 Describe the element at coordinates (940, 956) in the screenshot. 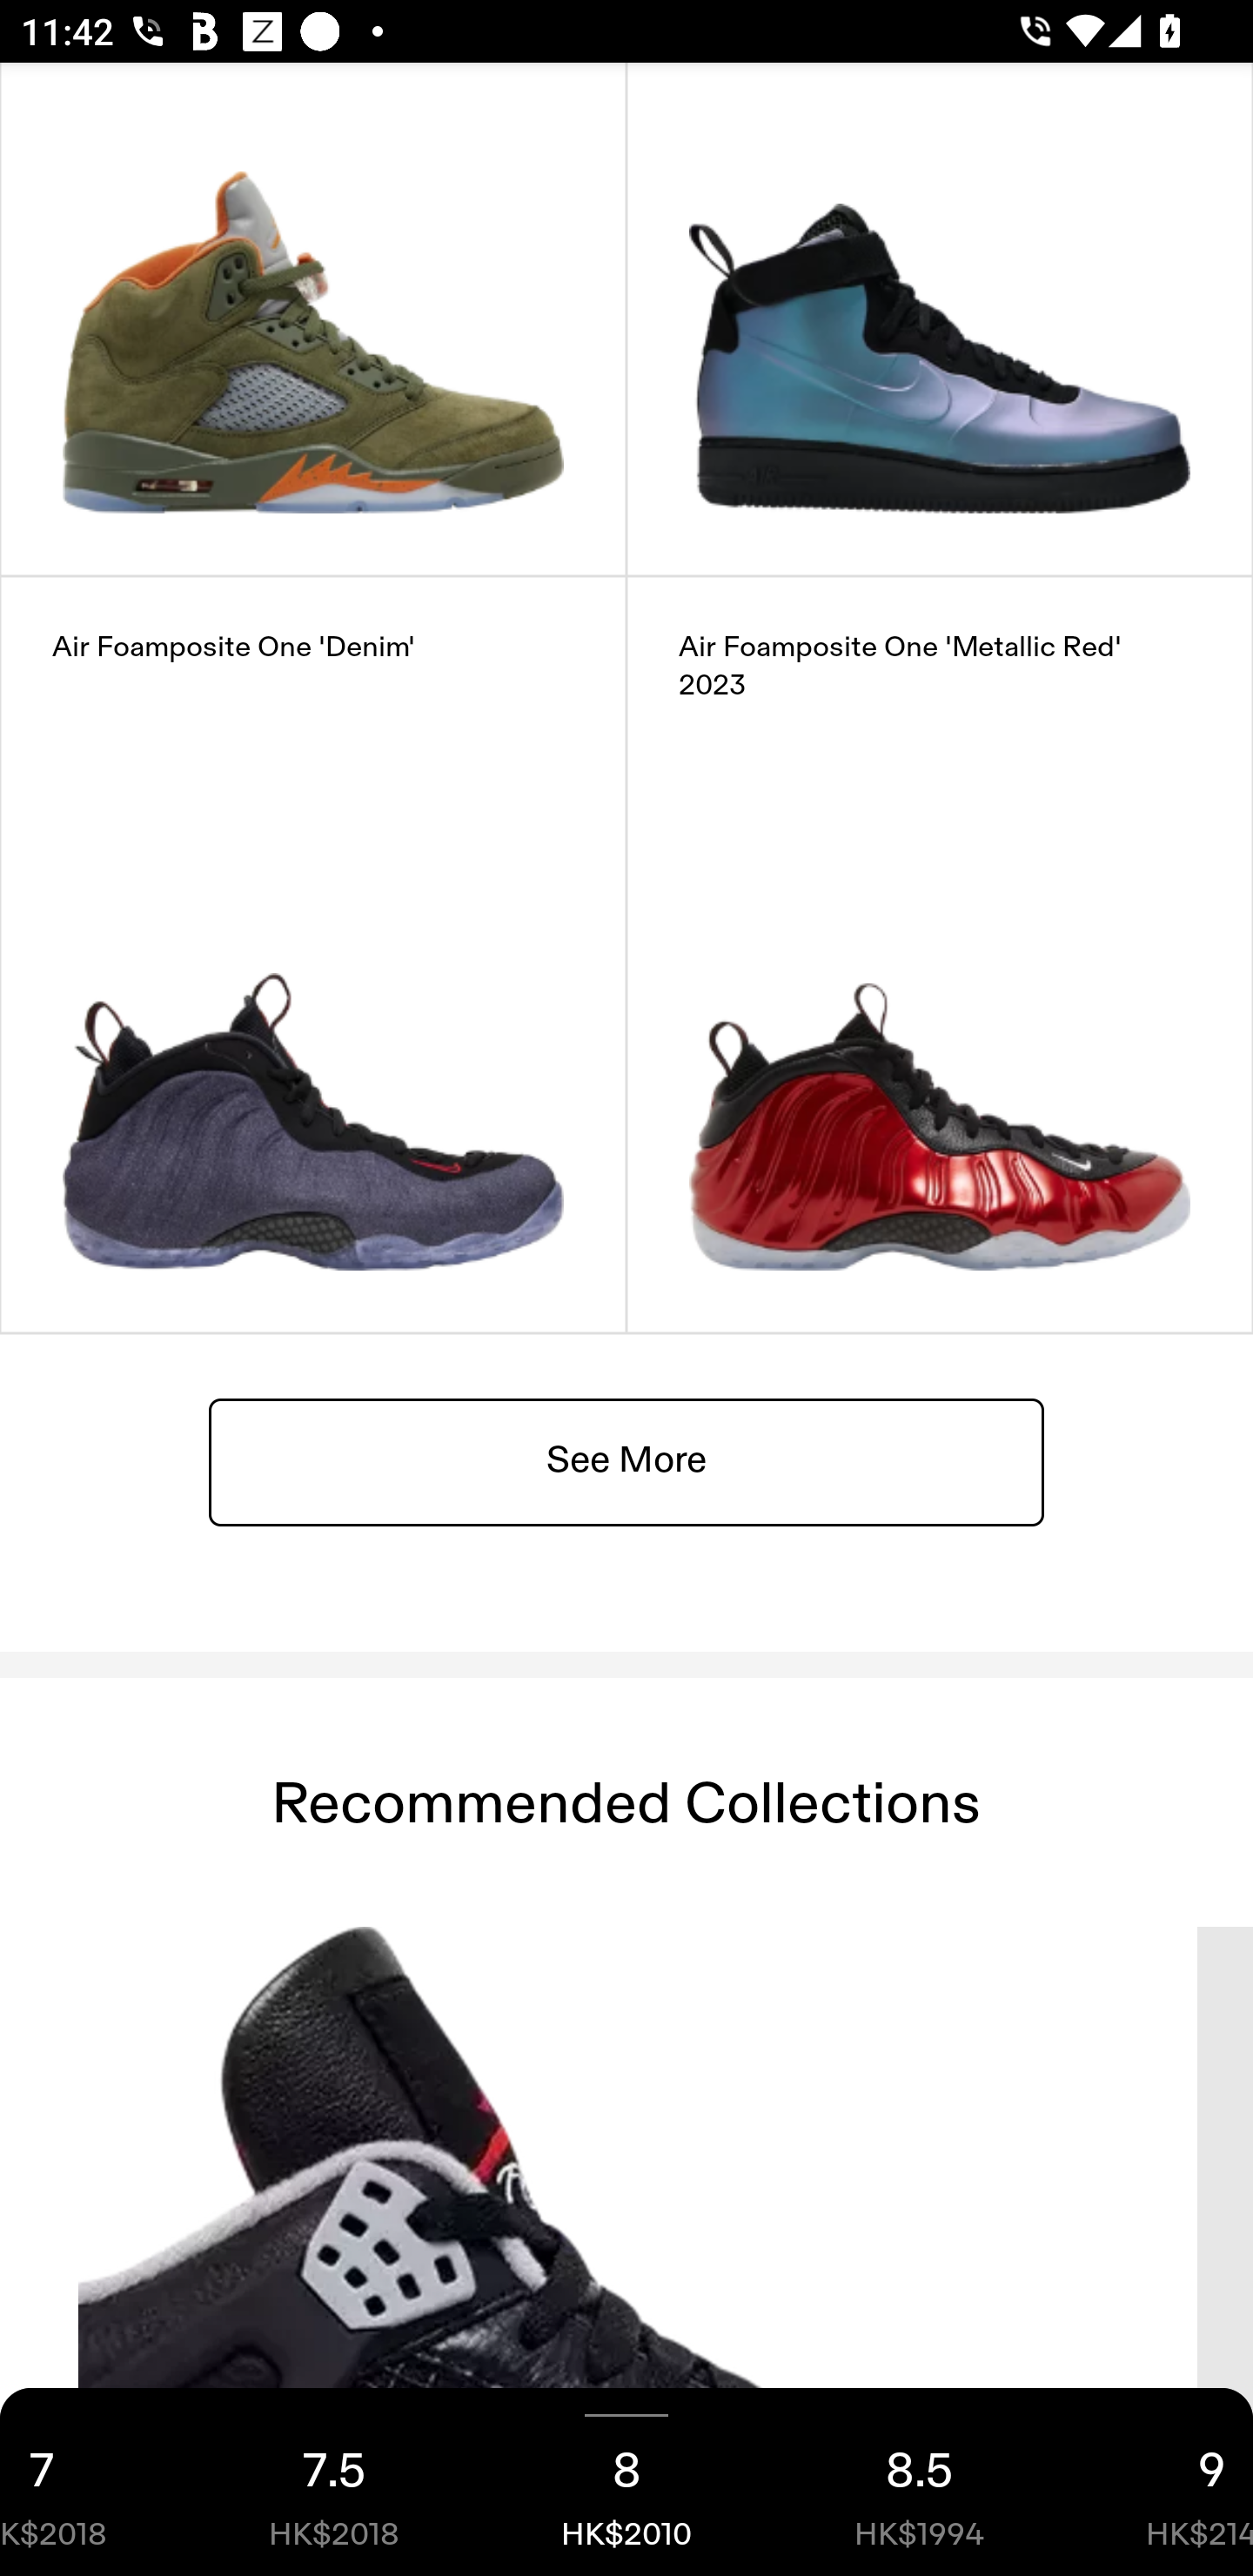

I see `Air Foamposite One 'Metallic Red' 2023` at that location.